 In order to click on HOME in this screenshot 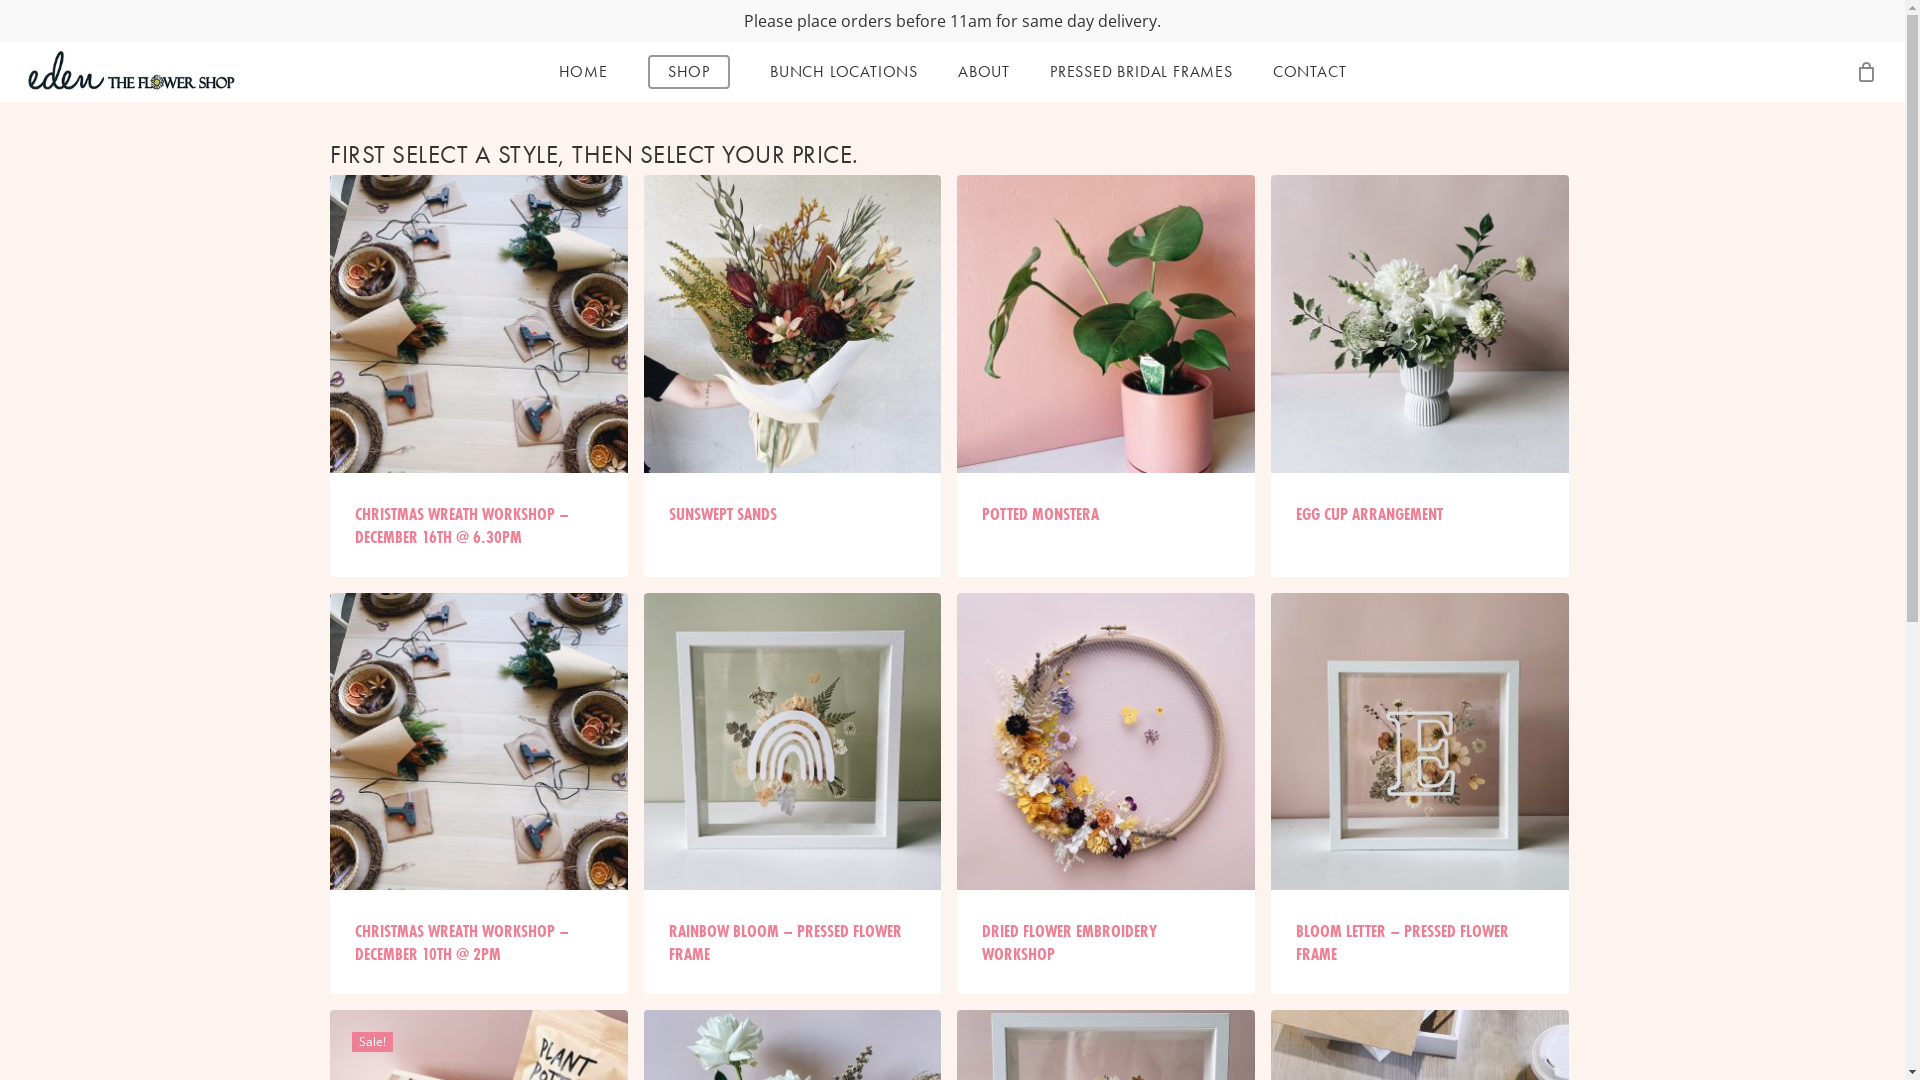, I will do `click(584, 72)`.